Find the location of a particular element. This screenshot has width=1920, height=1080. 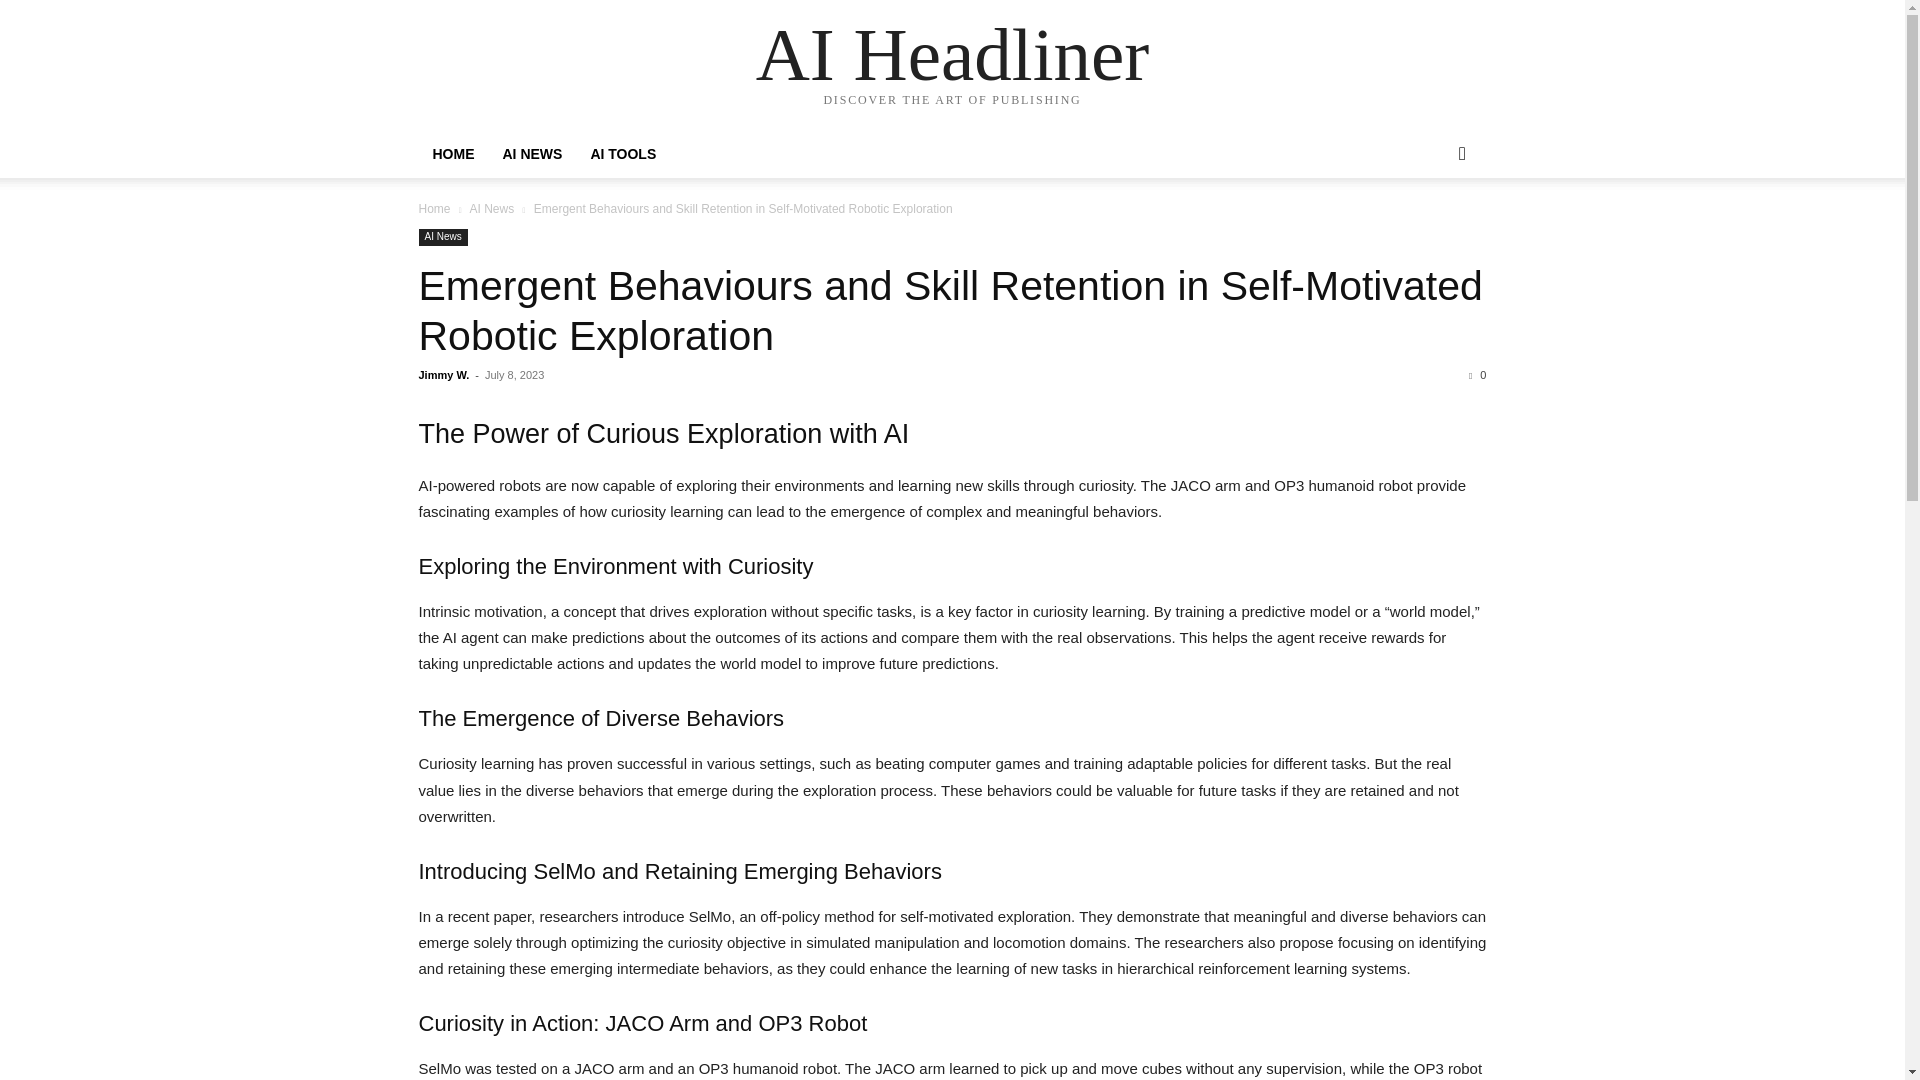

0 is located at coordinates (1477, 375).